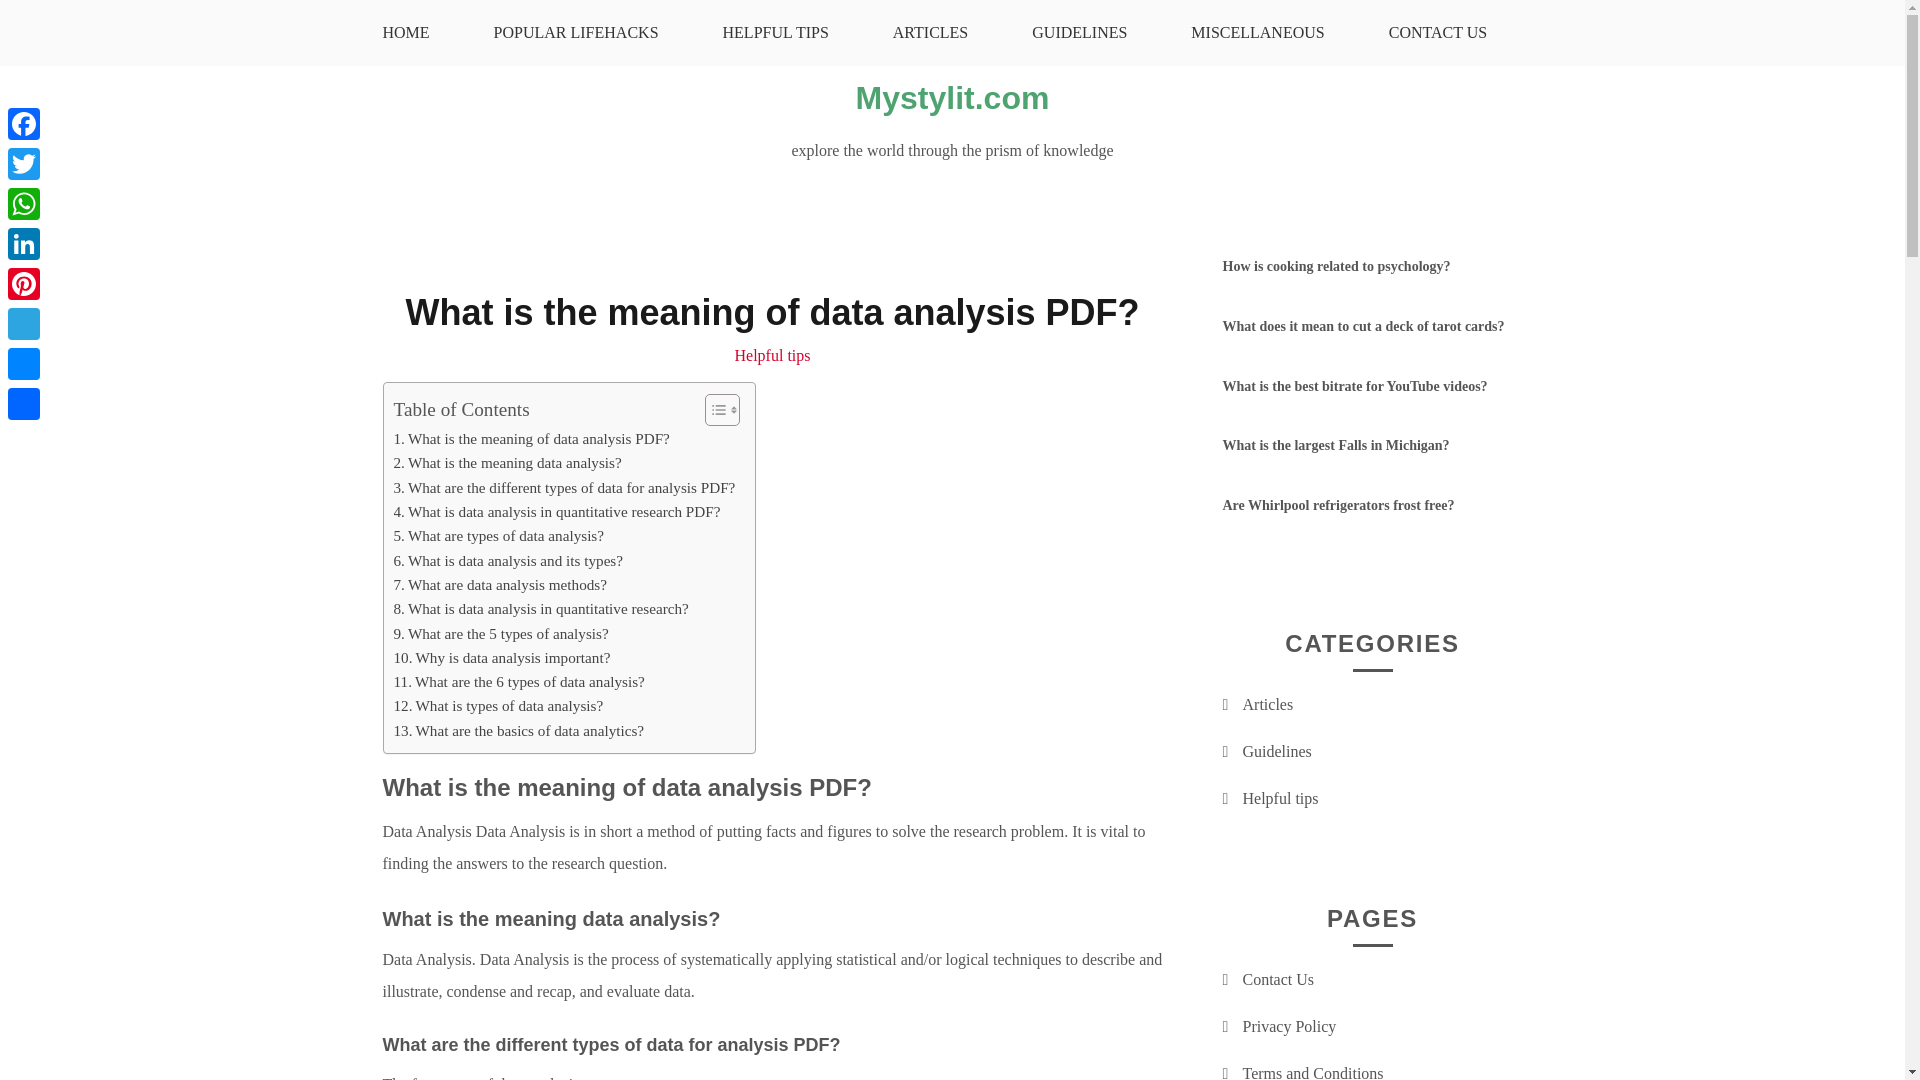  I want to click on What is data analysis in quantitative research?, so click(541, 609).